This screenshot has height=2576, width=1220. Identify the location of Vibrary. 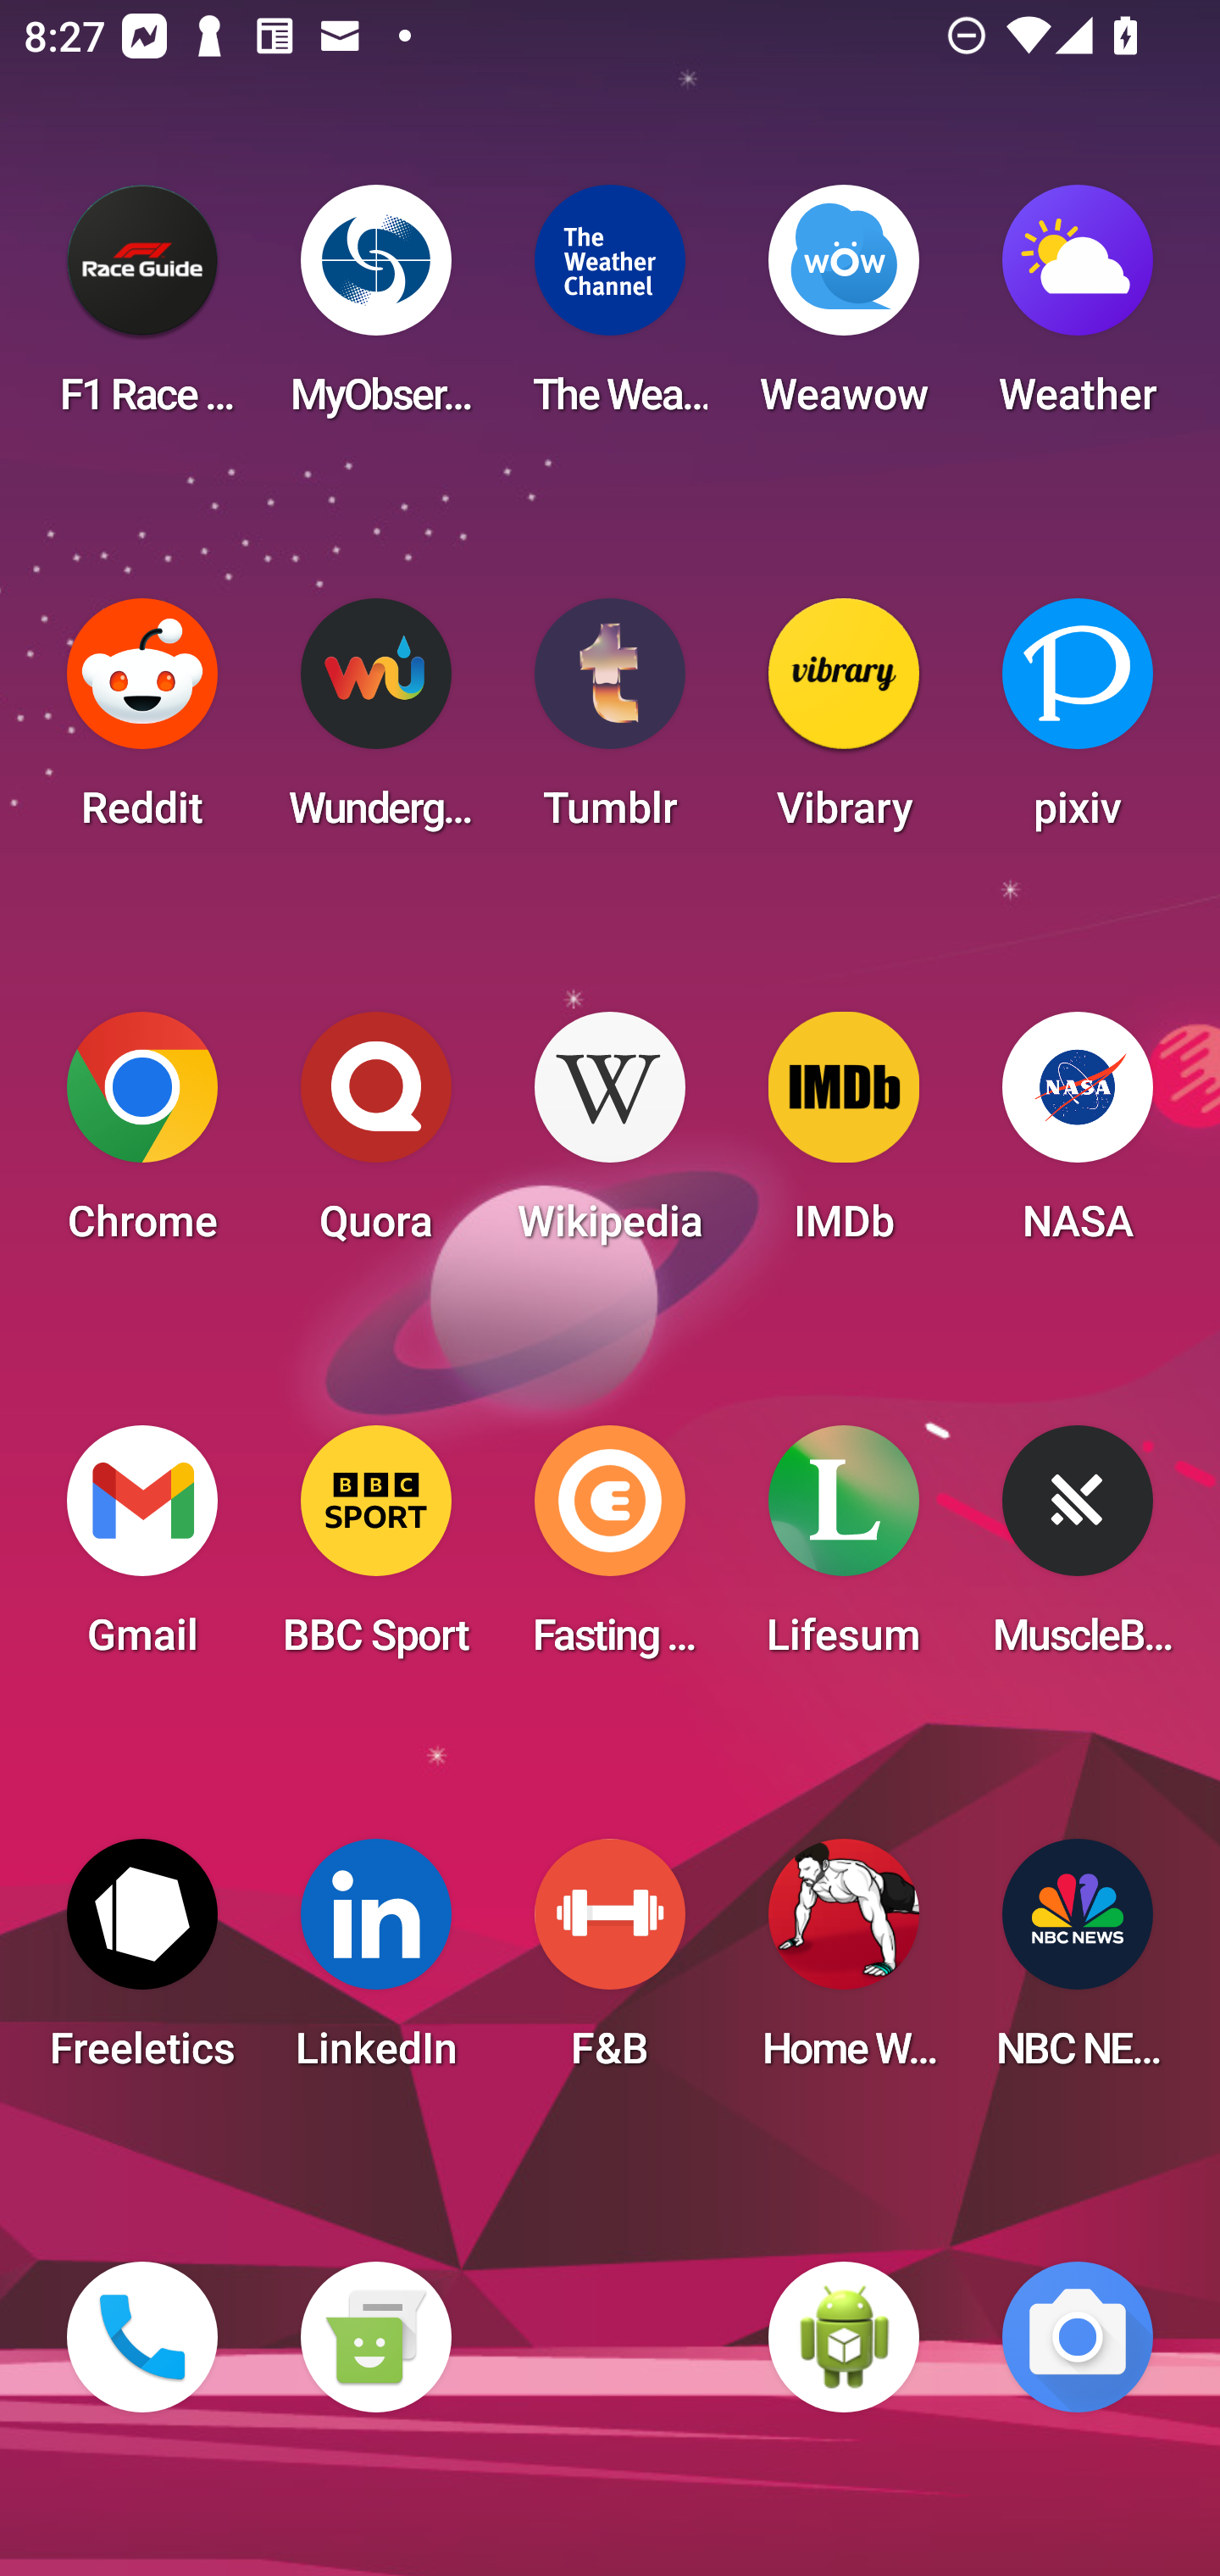
(844, 724).